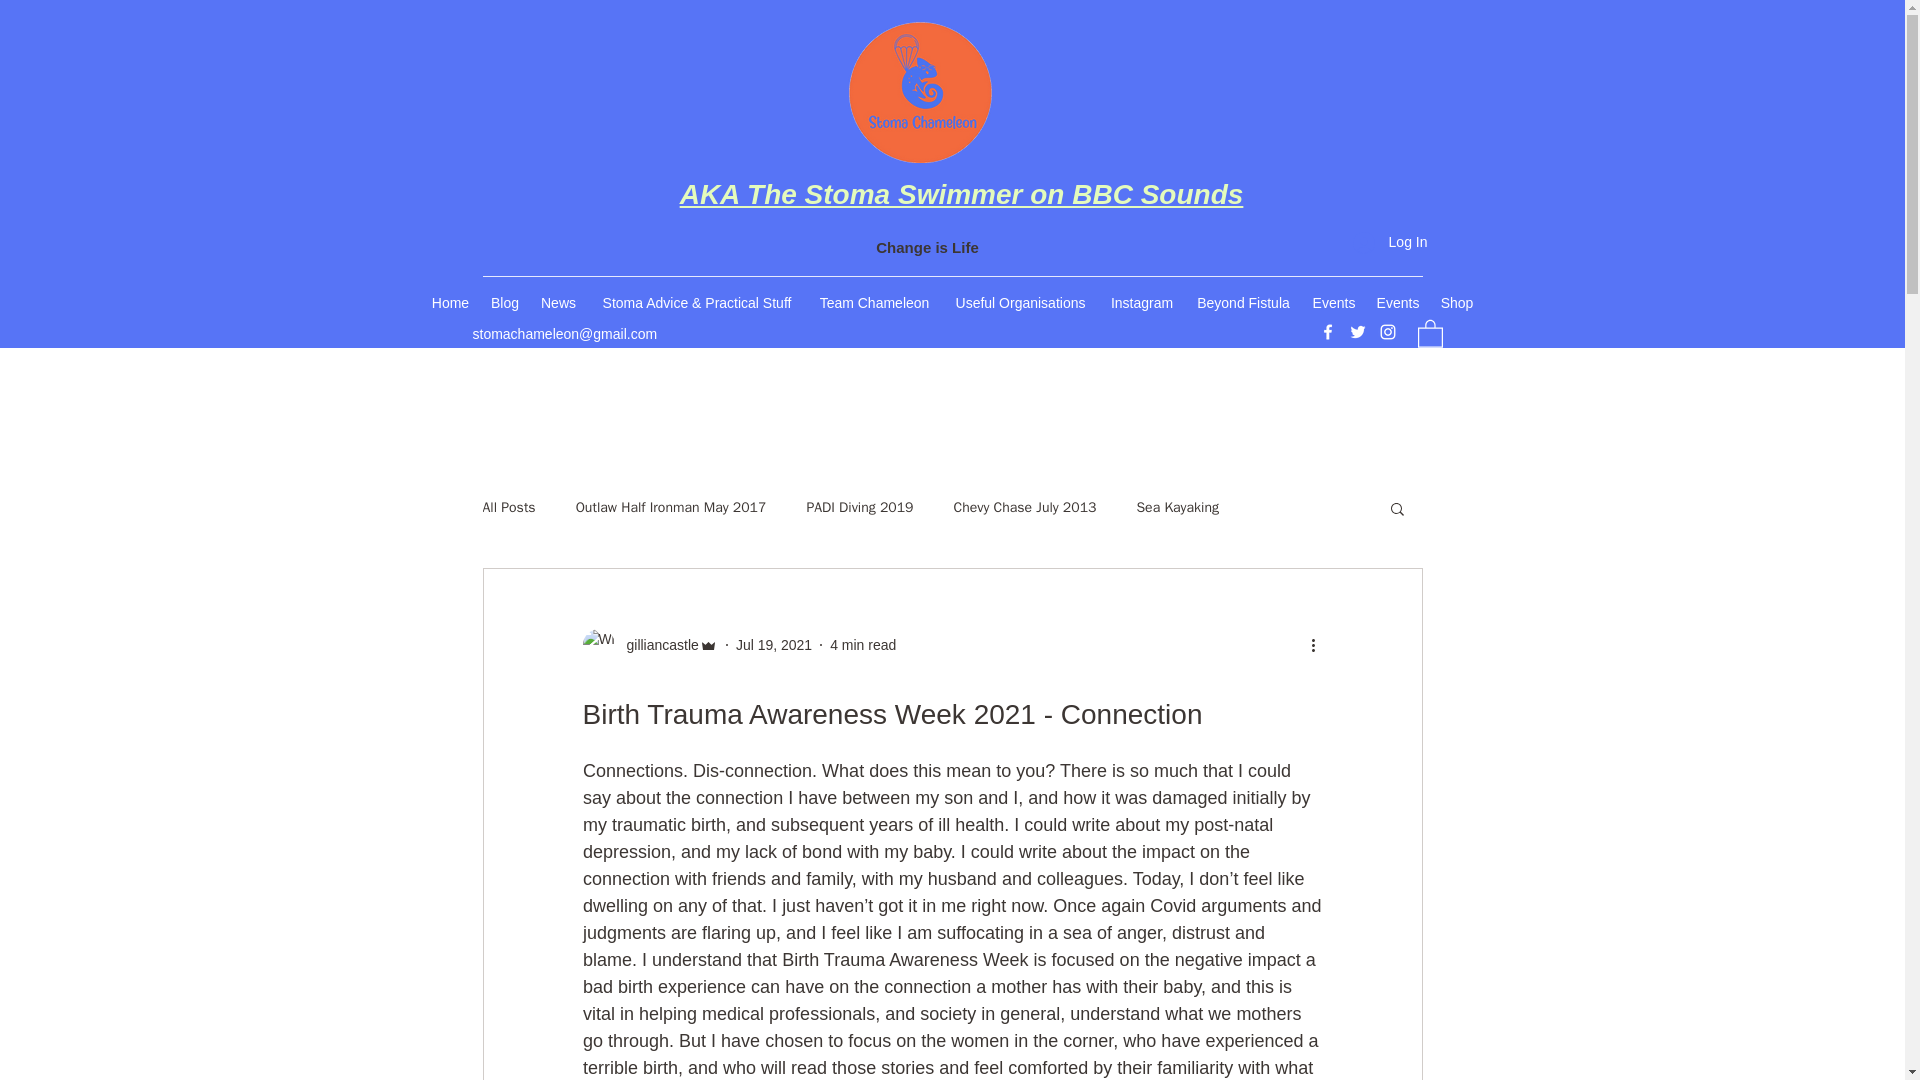  Describe the element at coordinates (1242, 302) in the screenshot. I see `Beyond Fistula` at that location.